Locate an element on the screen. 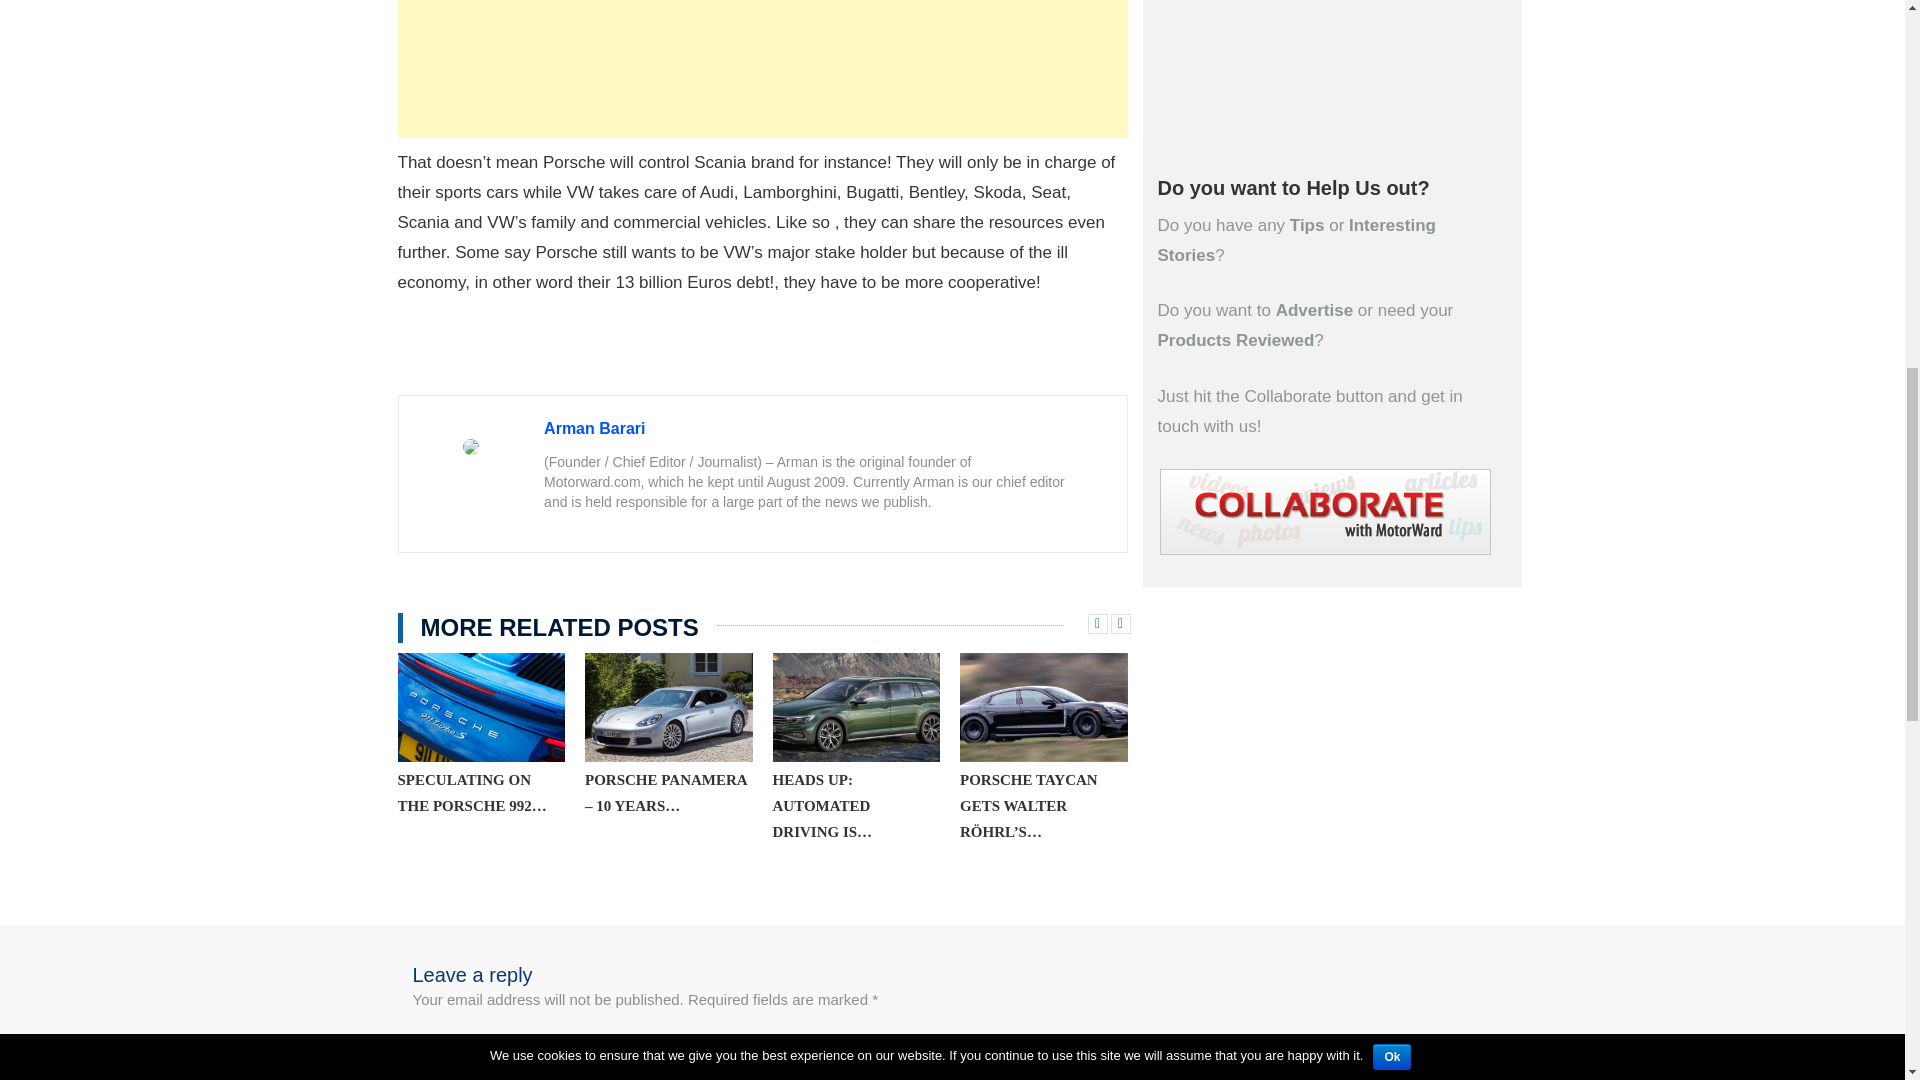  panamera 1 550x360 is located at coordinates (668, 708).